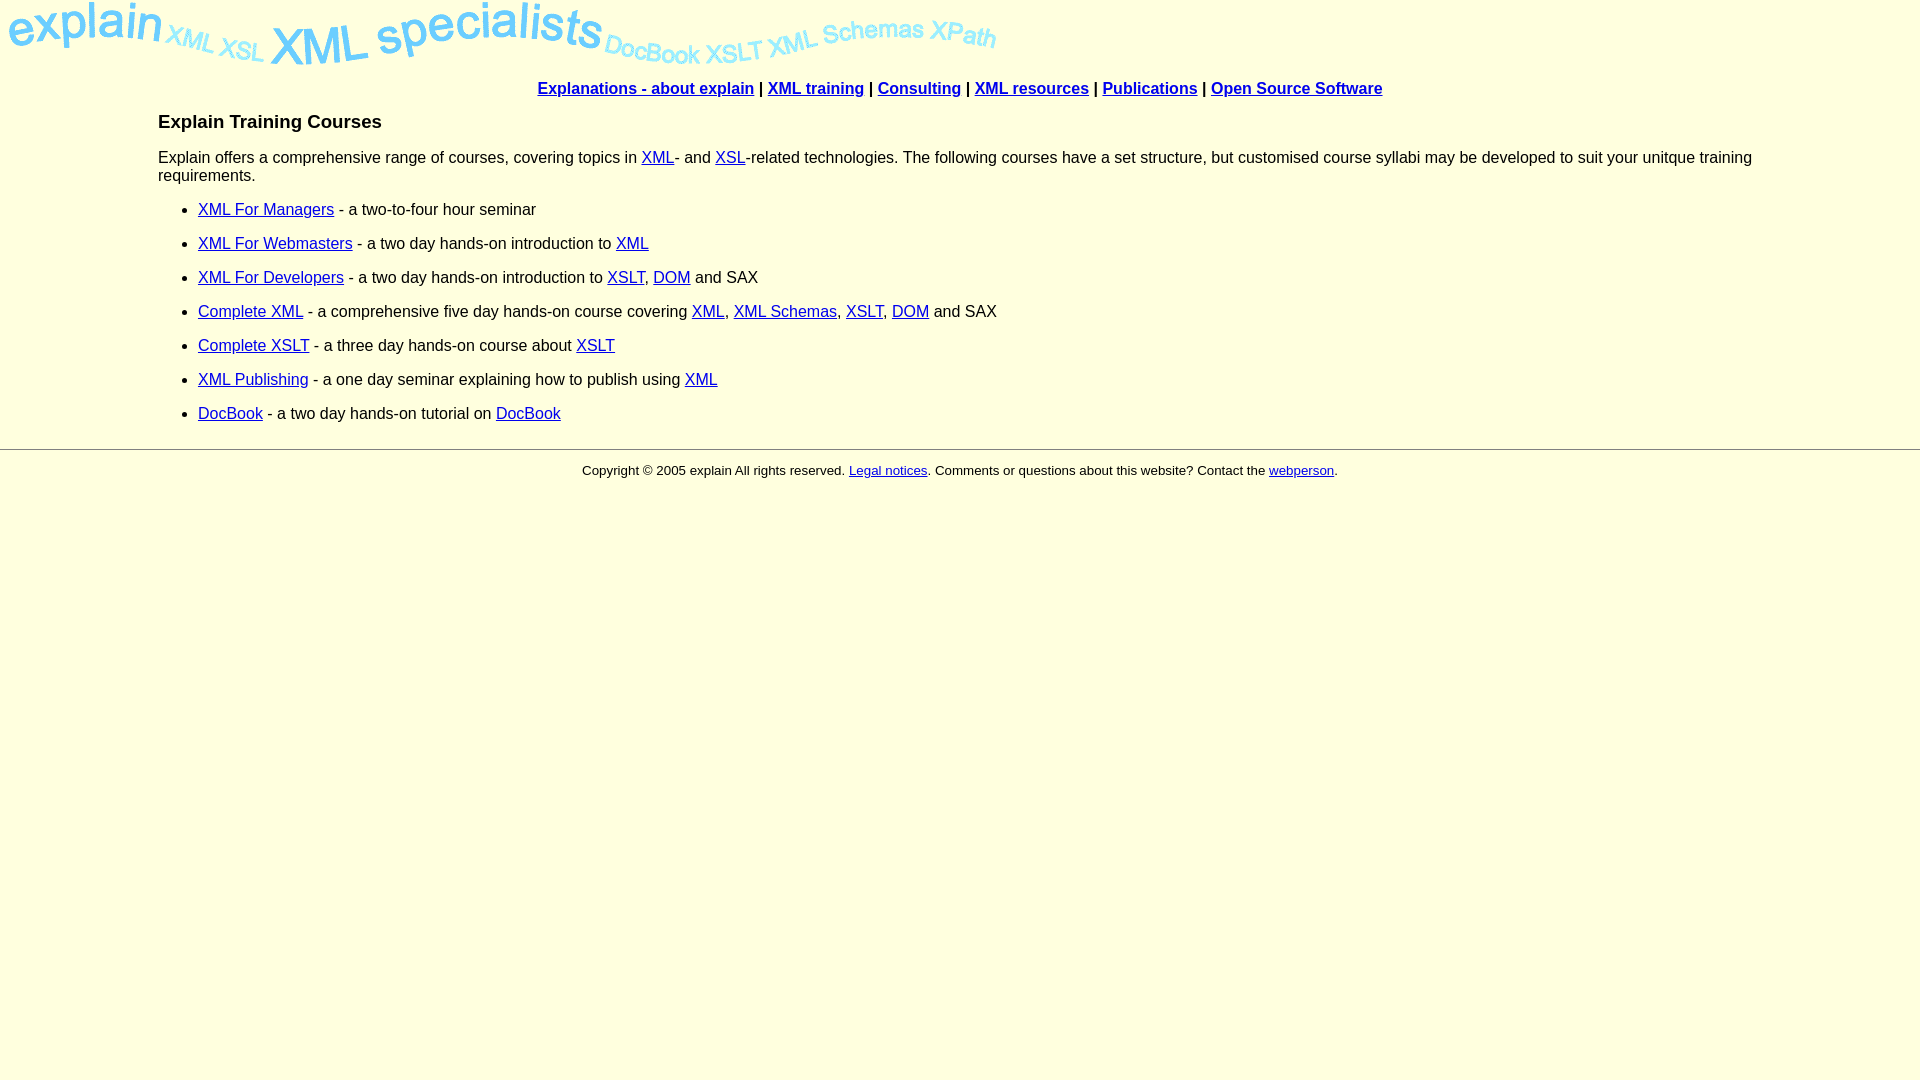 This screenshot has height=1080, width=1920. What do you see at coordinates (646, 88) in the screenshot?
I see `Explanations - about explain` at bounding box center [646, 88].